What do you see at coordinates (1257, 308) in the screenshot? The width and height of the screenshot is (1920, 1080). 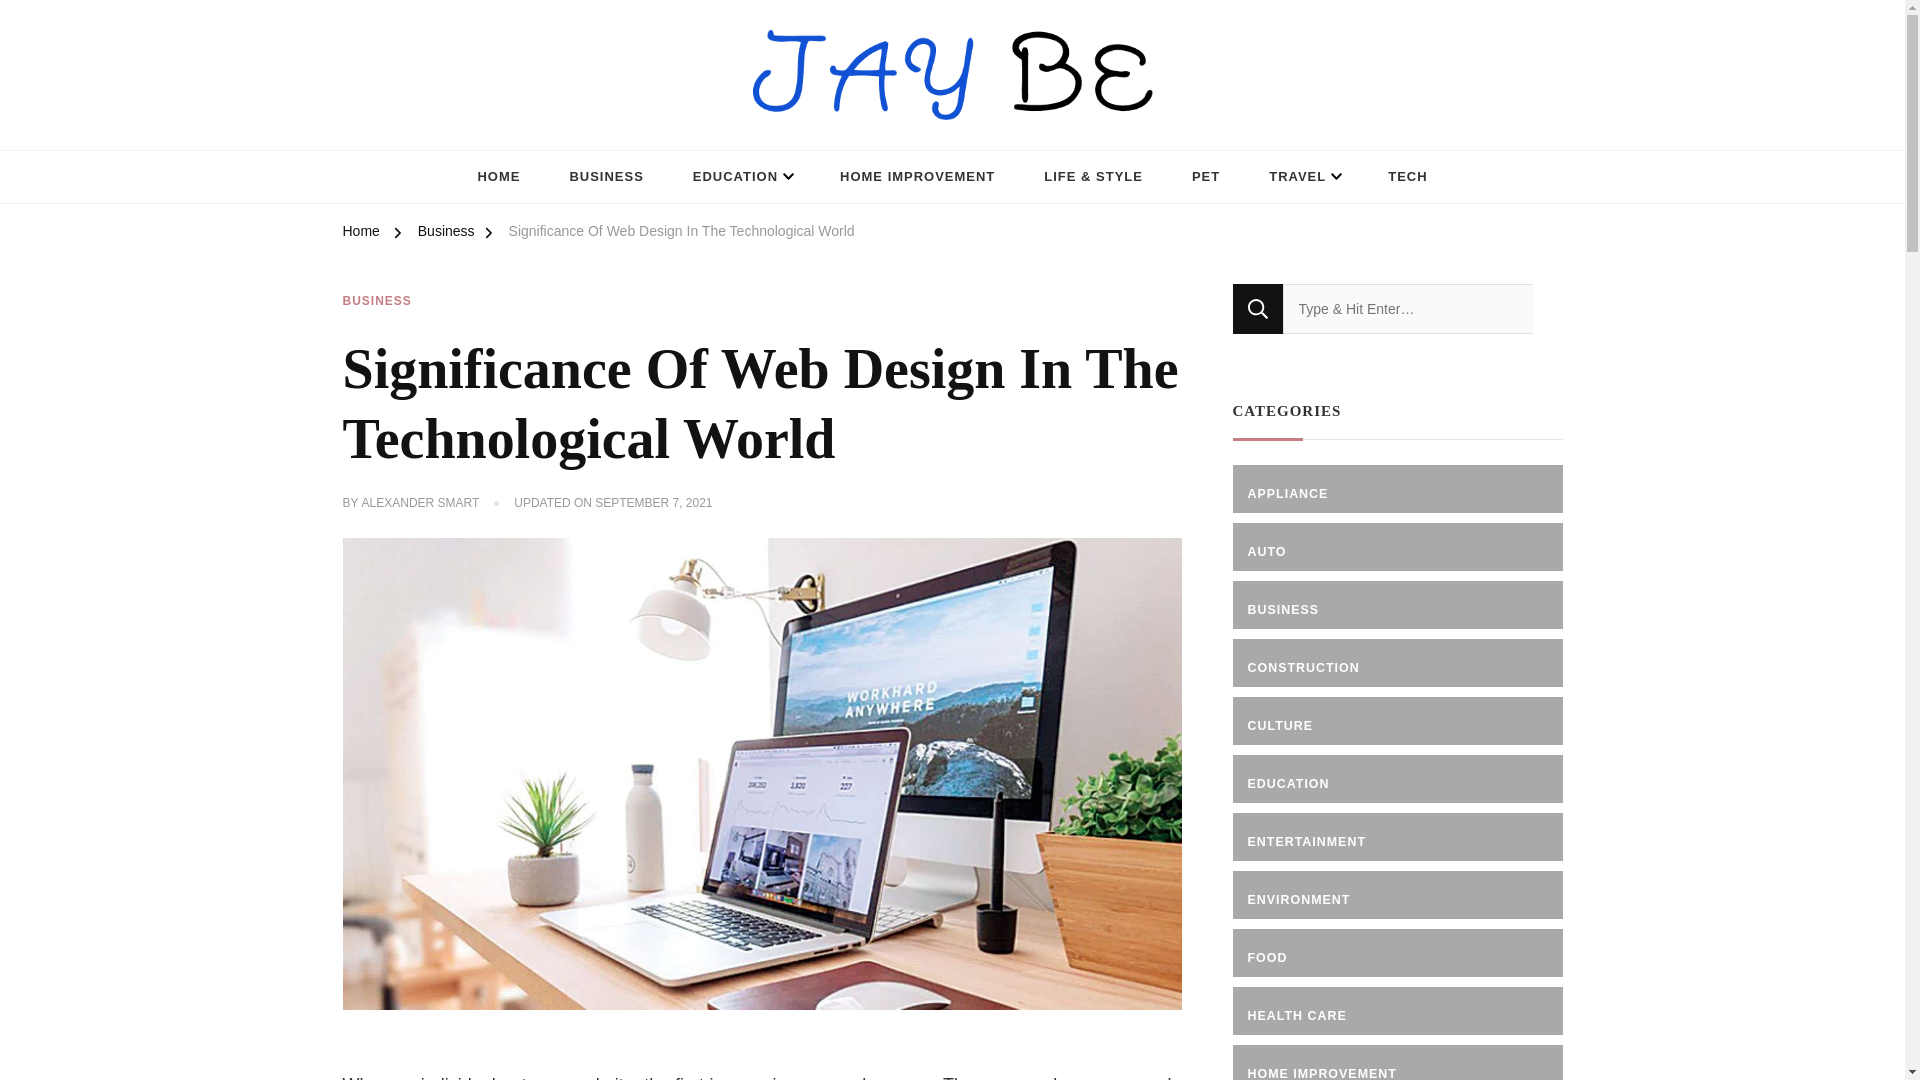 I see `Search` at bounding box center [1257, 308].